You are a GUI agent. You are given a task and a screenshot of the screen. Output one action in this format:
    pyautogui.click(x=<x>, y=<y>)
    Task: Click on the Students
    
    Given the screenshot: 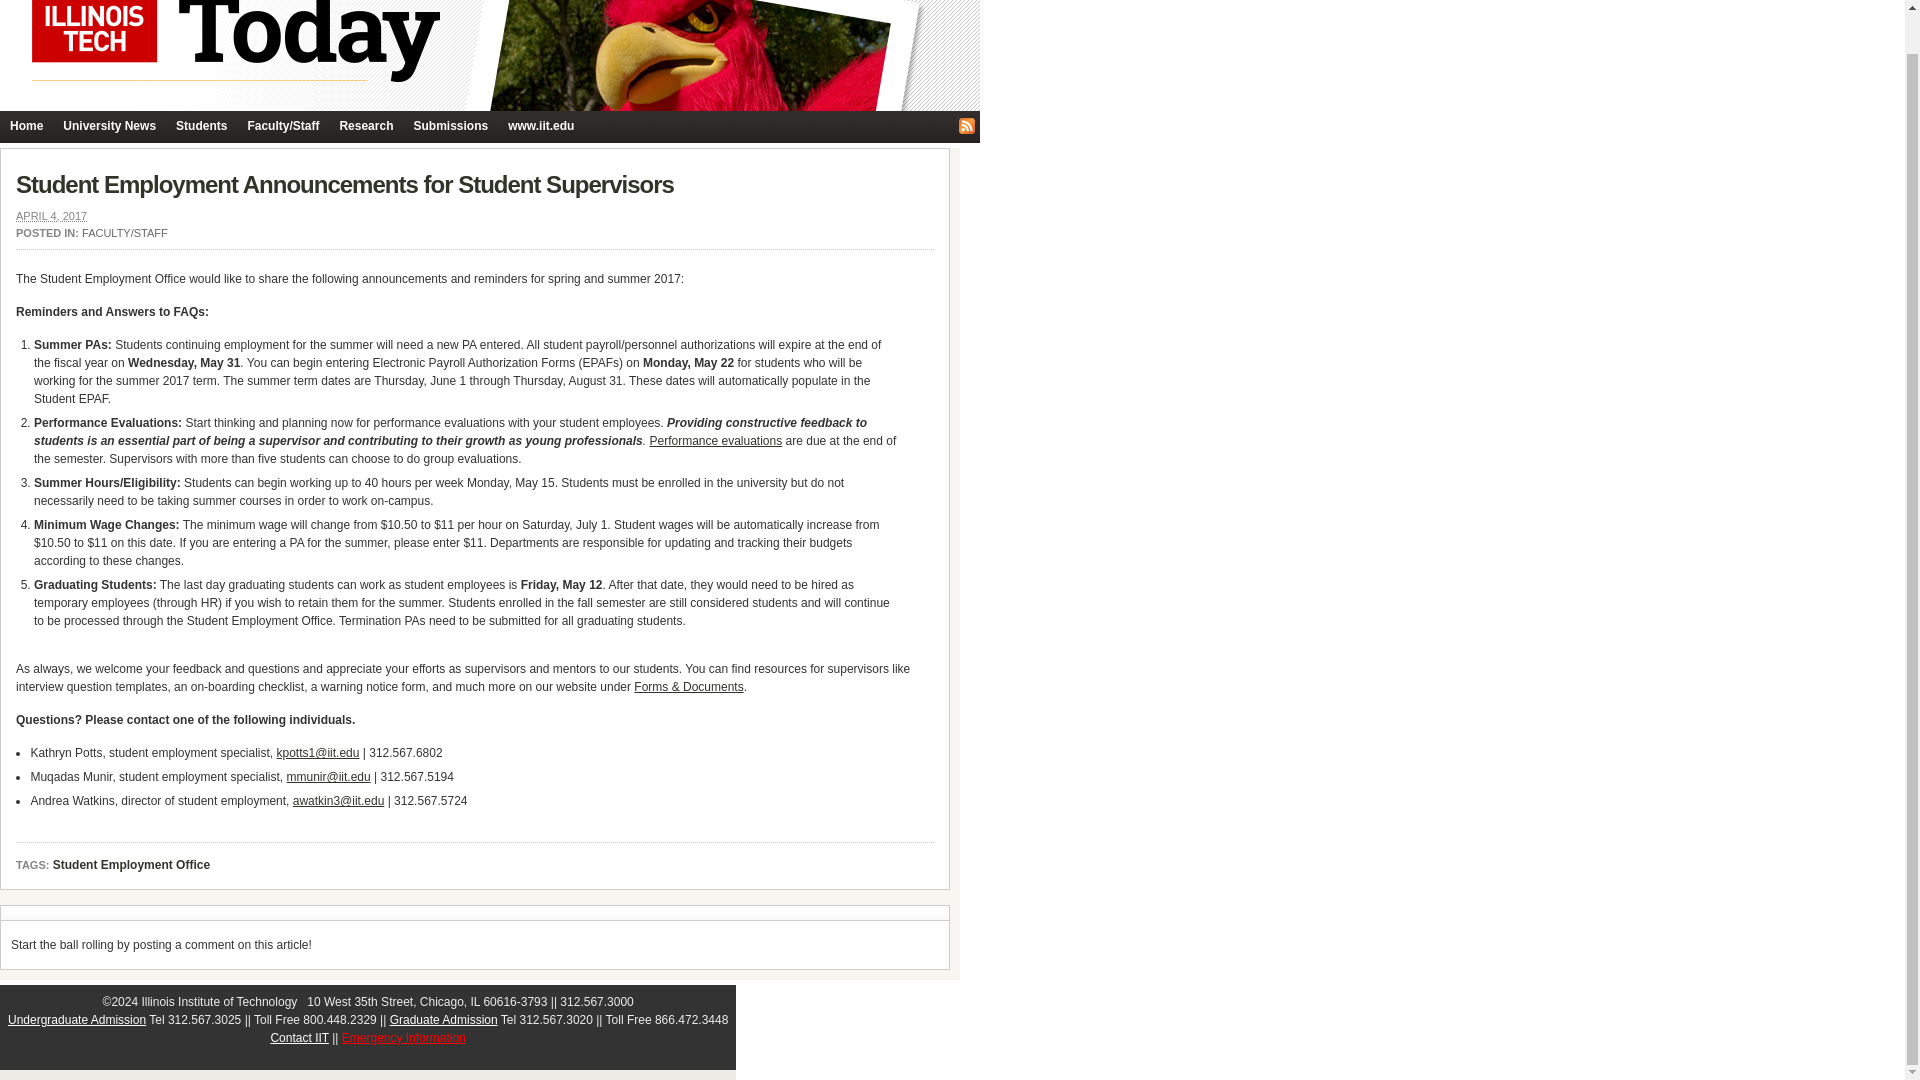 What is the action you would take?
    pyautogui.click(x=200, y=126)
    